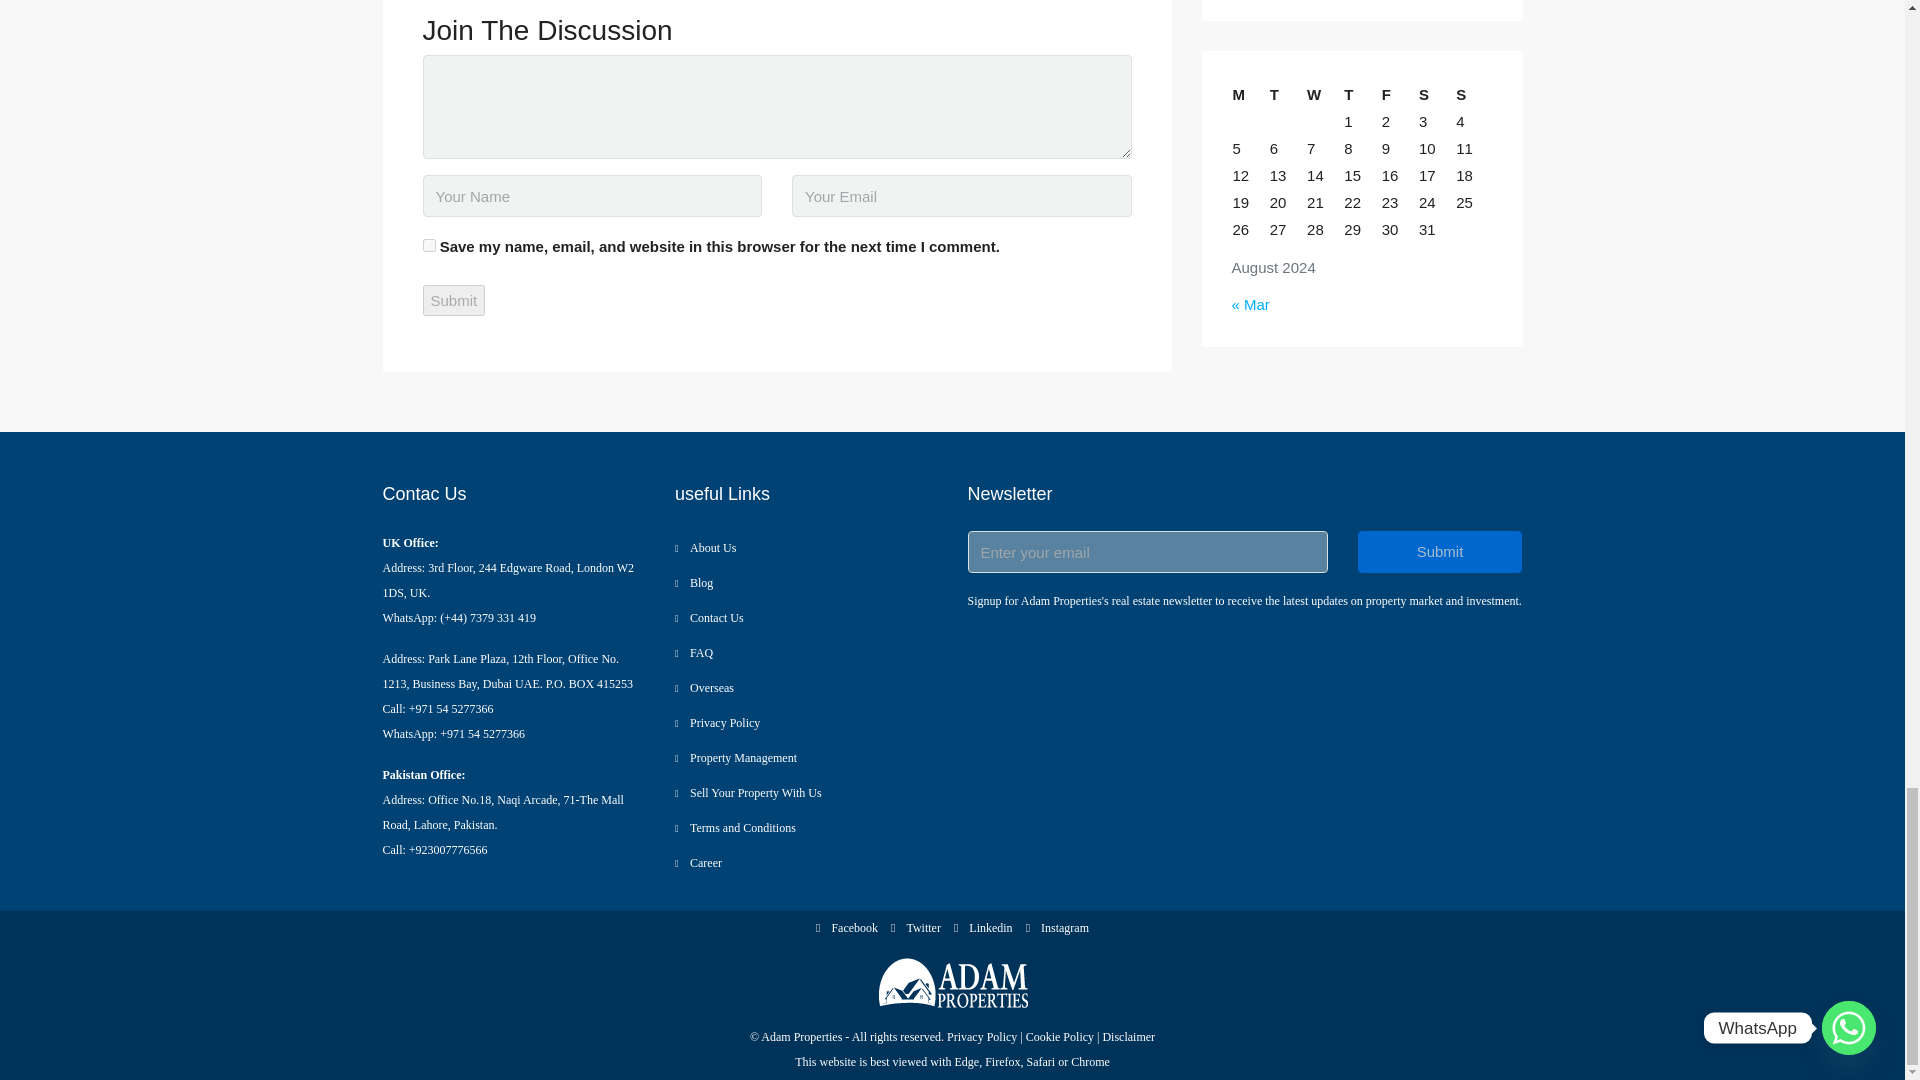 Image resolution: width=1920 pixels, height=1080 pixels. Describe the element at coordinates (1287, 94) in the screenshot. I see `Tuesday` at that location.